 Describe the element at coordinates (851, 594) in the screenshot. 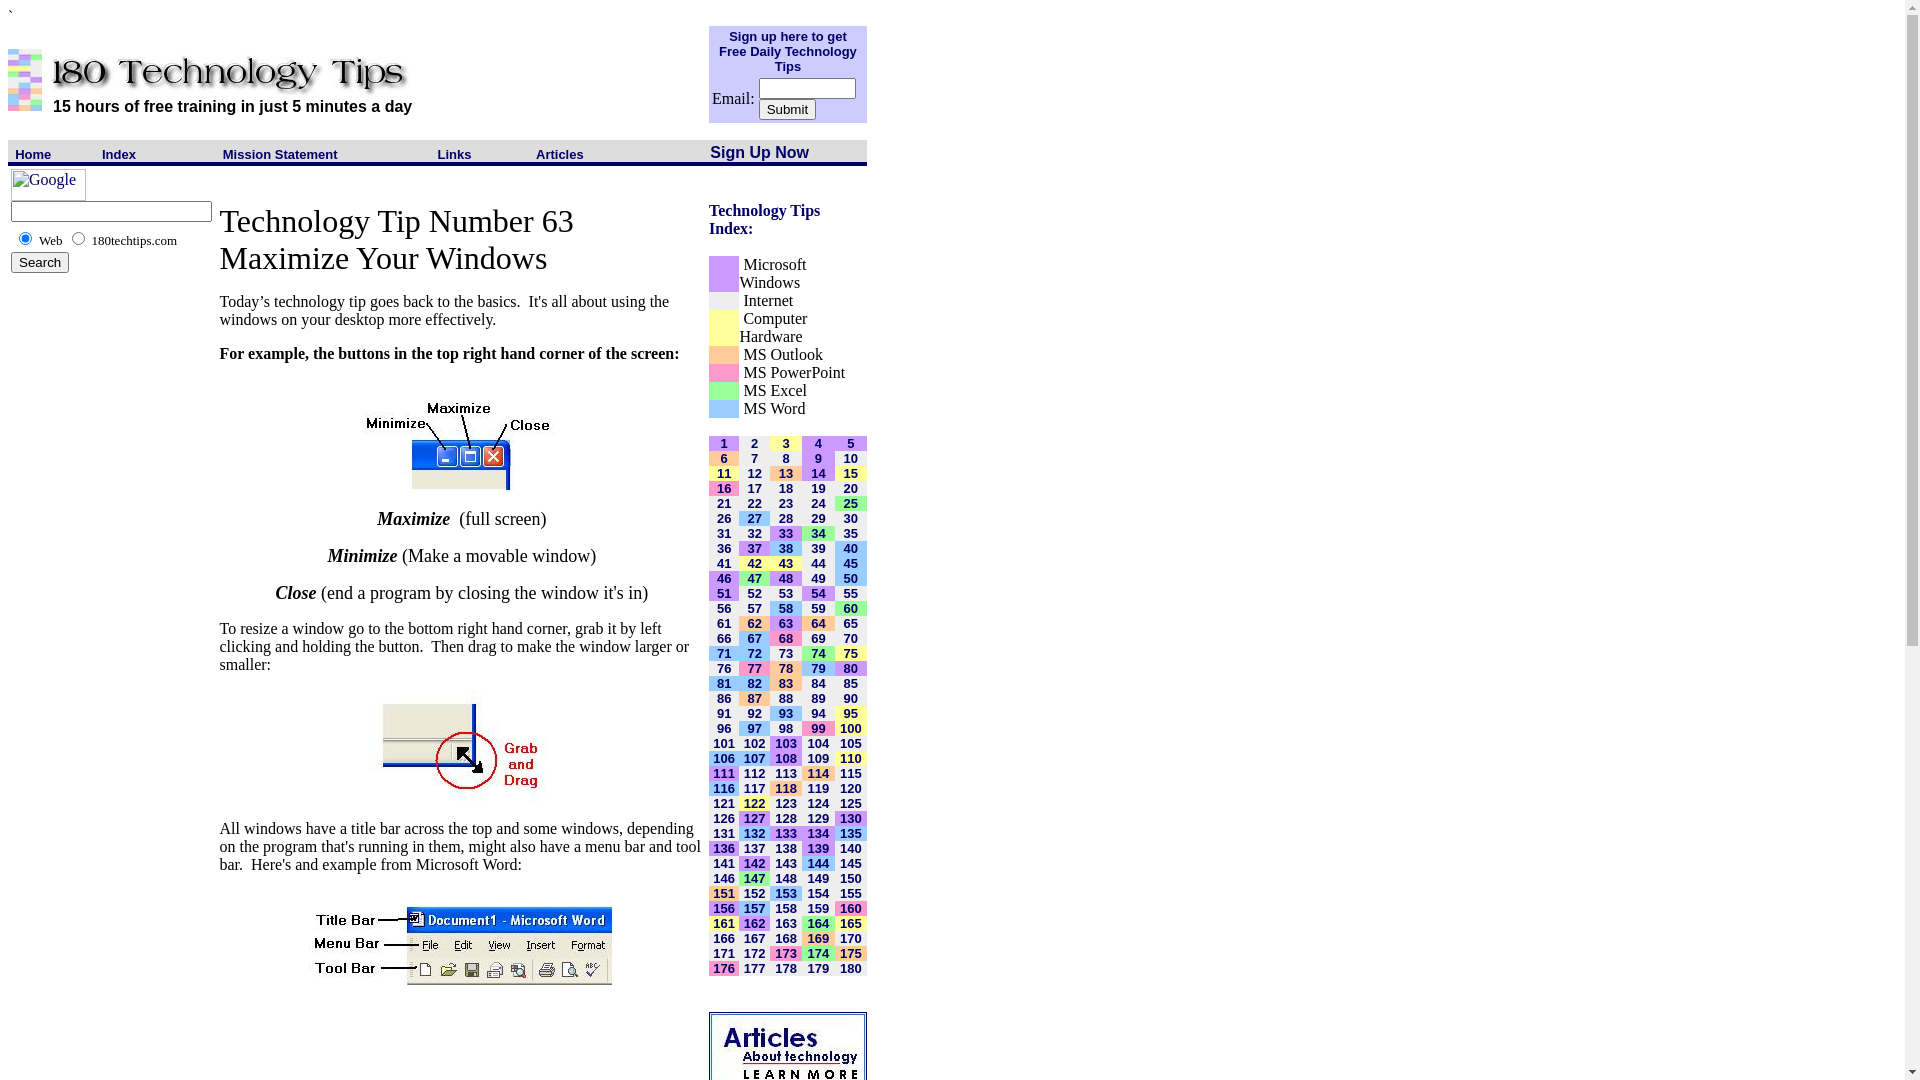

I see `55` at that location.